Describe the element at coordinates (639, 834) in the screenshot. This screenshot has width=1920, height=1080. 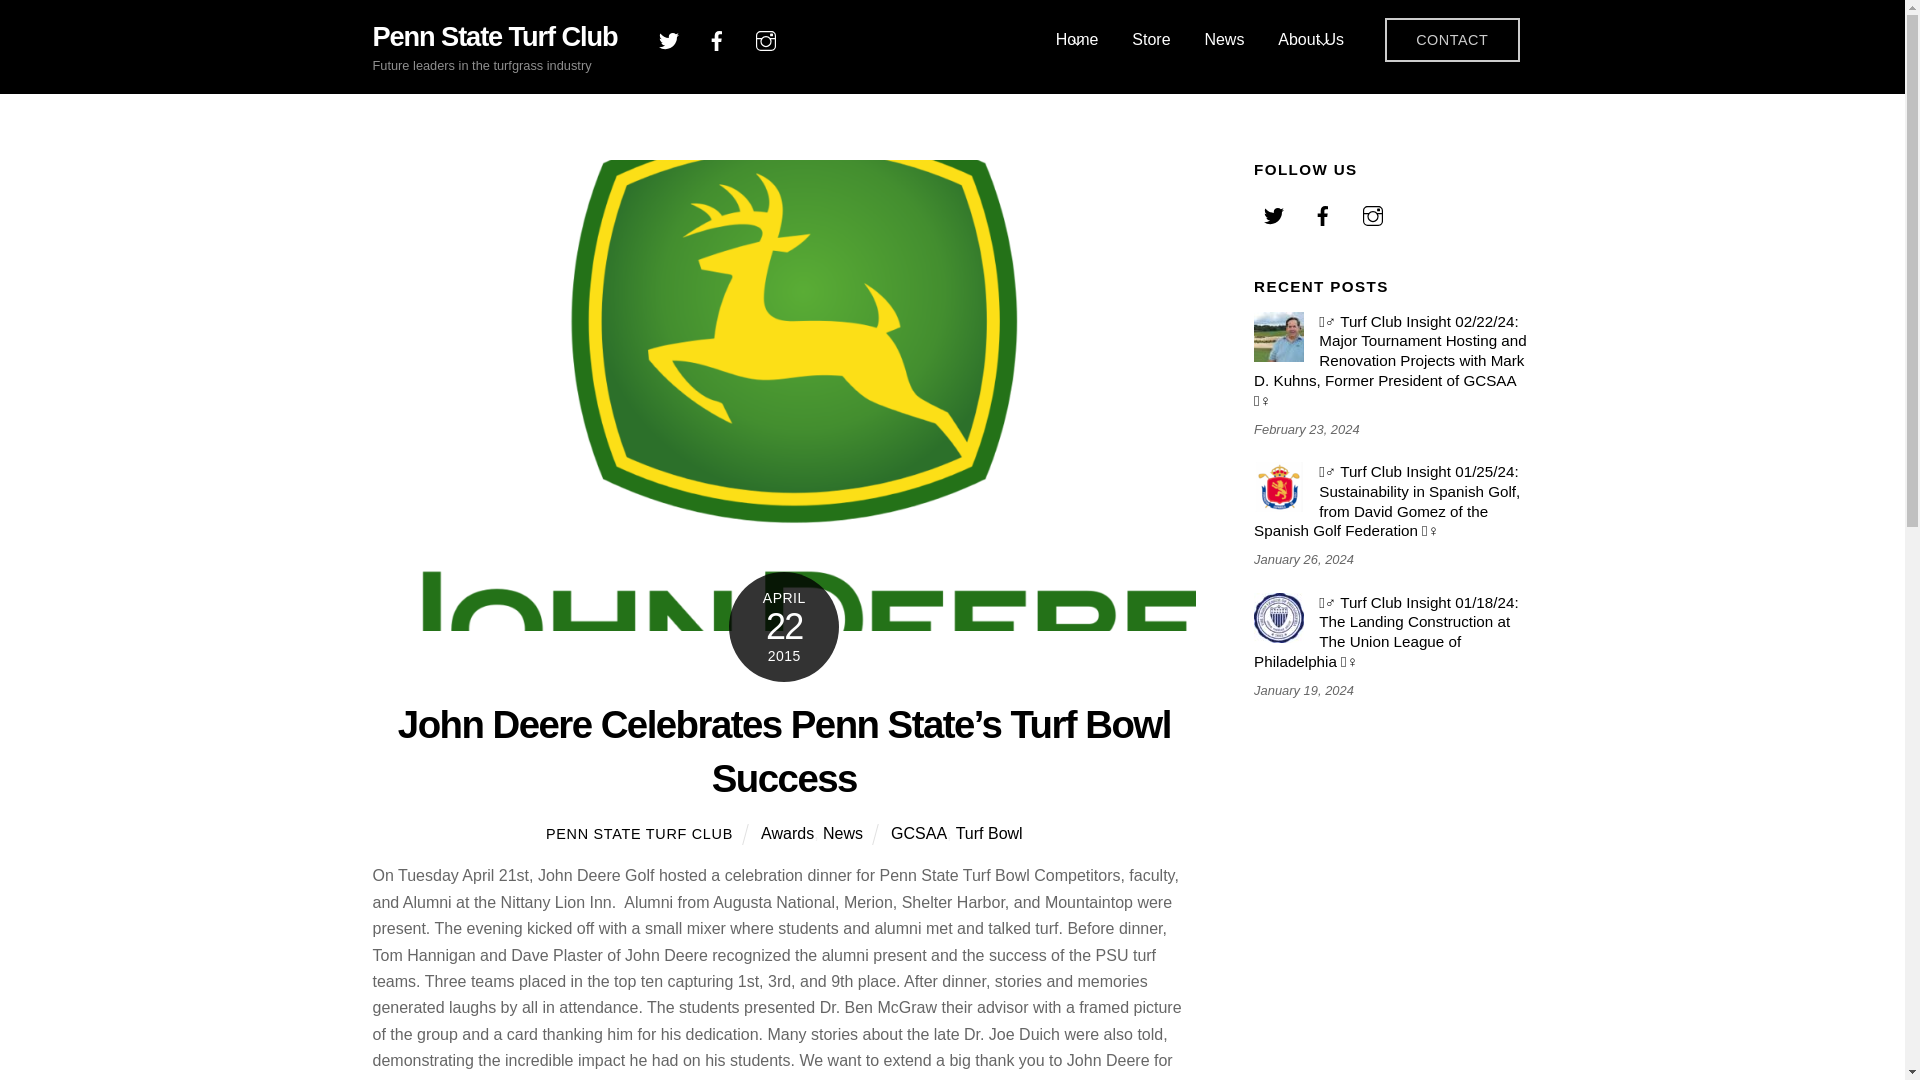
I see `Penn State Turf Club` at that location.